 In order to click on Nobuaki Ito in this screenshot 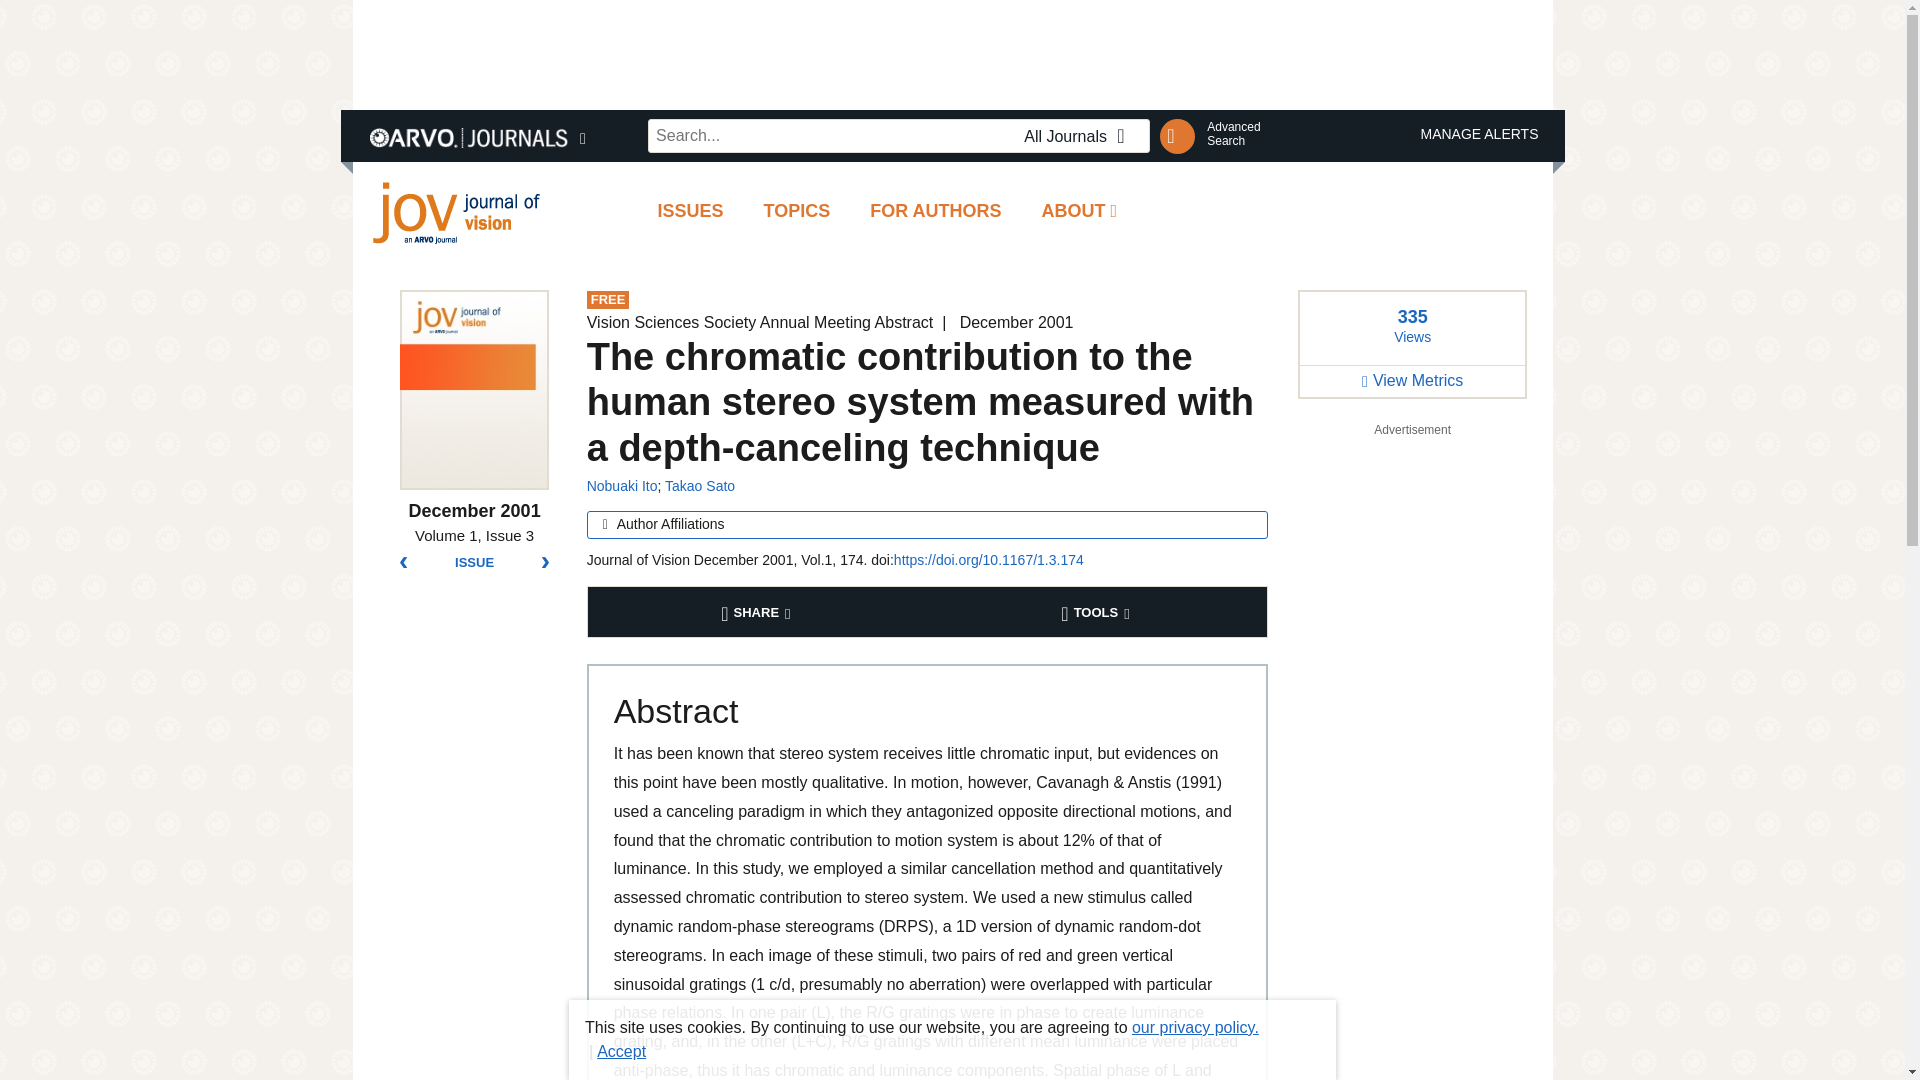, I will do `click(622, 486)`.